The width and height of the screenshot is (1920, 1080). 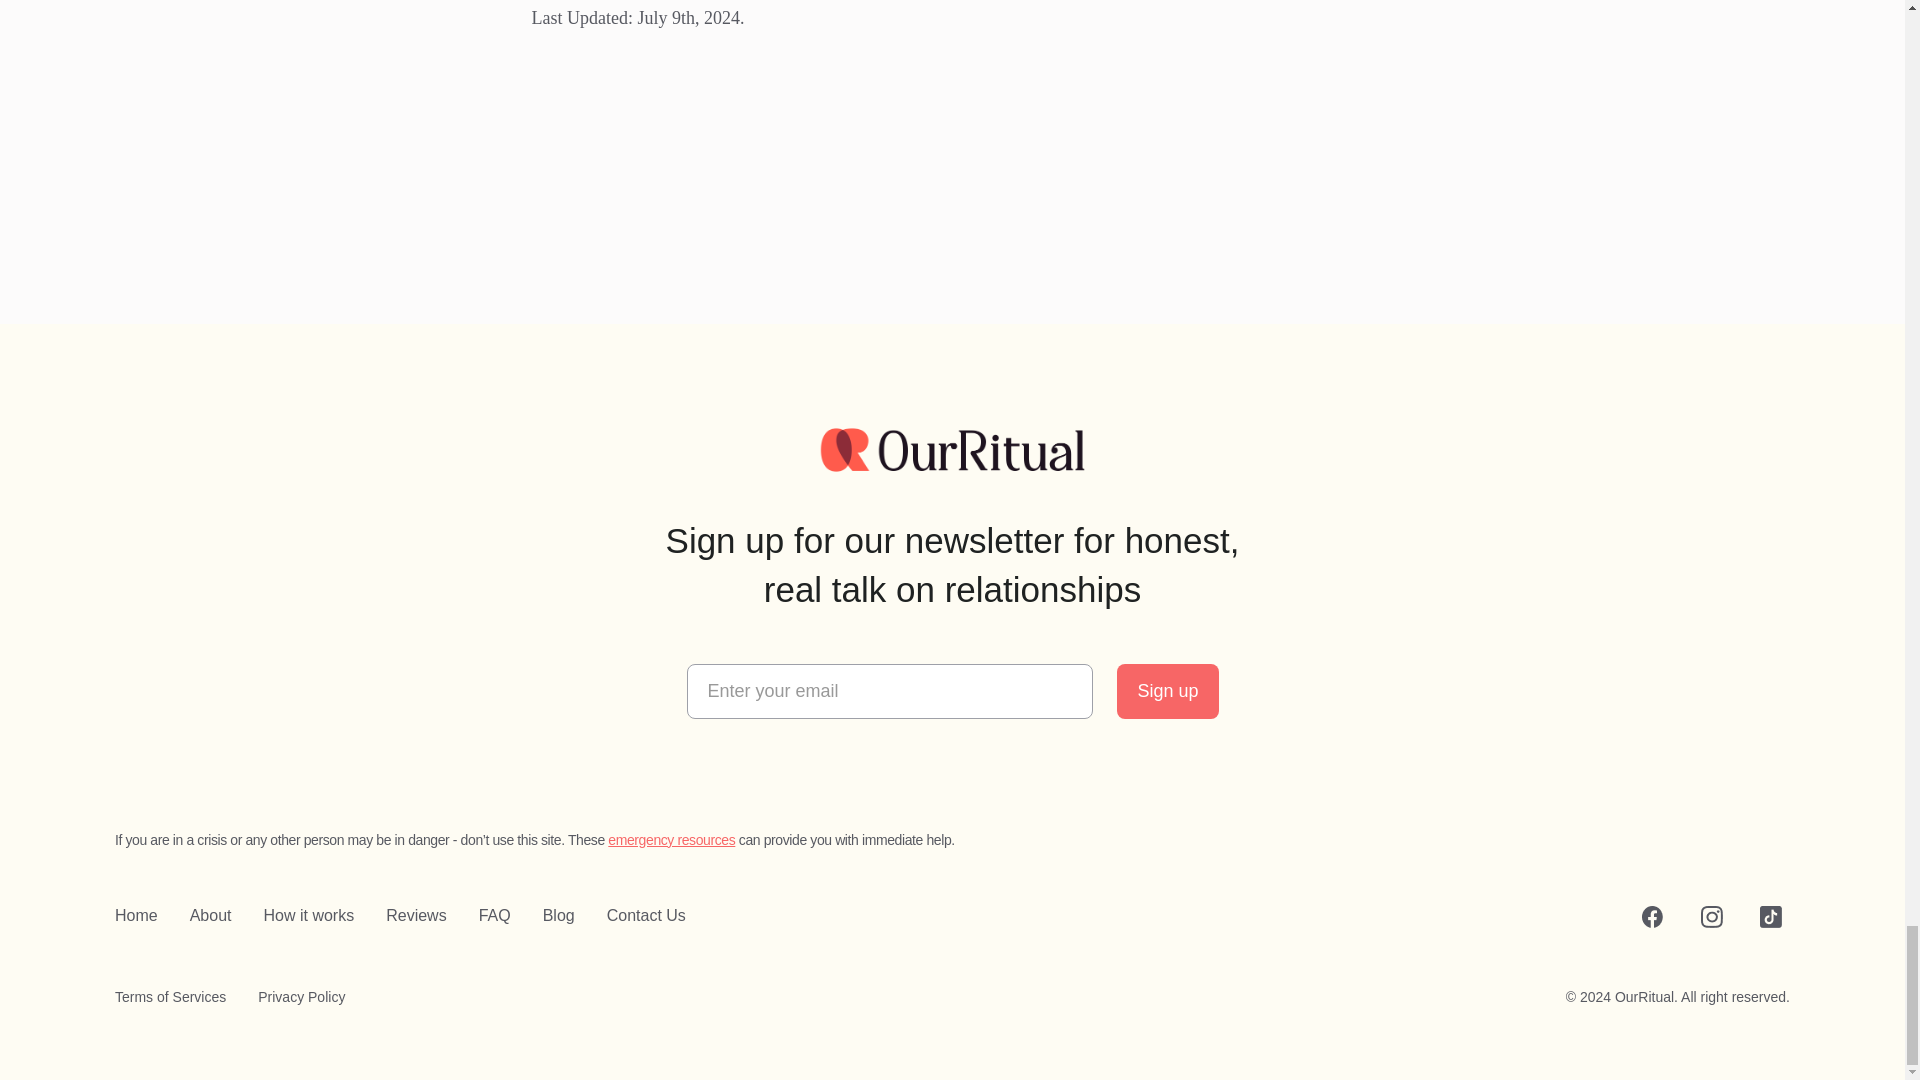 What do you see at coordinates (494, 915) in the screenshot?
I see `FAQ` at bounding box center [494, 915].